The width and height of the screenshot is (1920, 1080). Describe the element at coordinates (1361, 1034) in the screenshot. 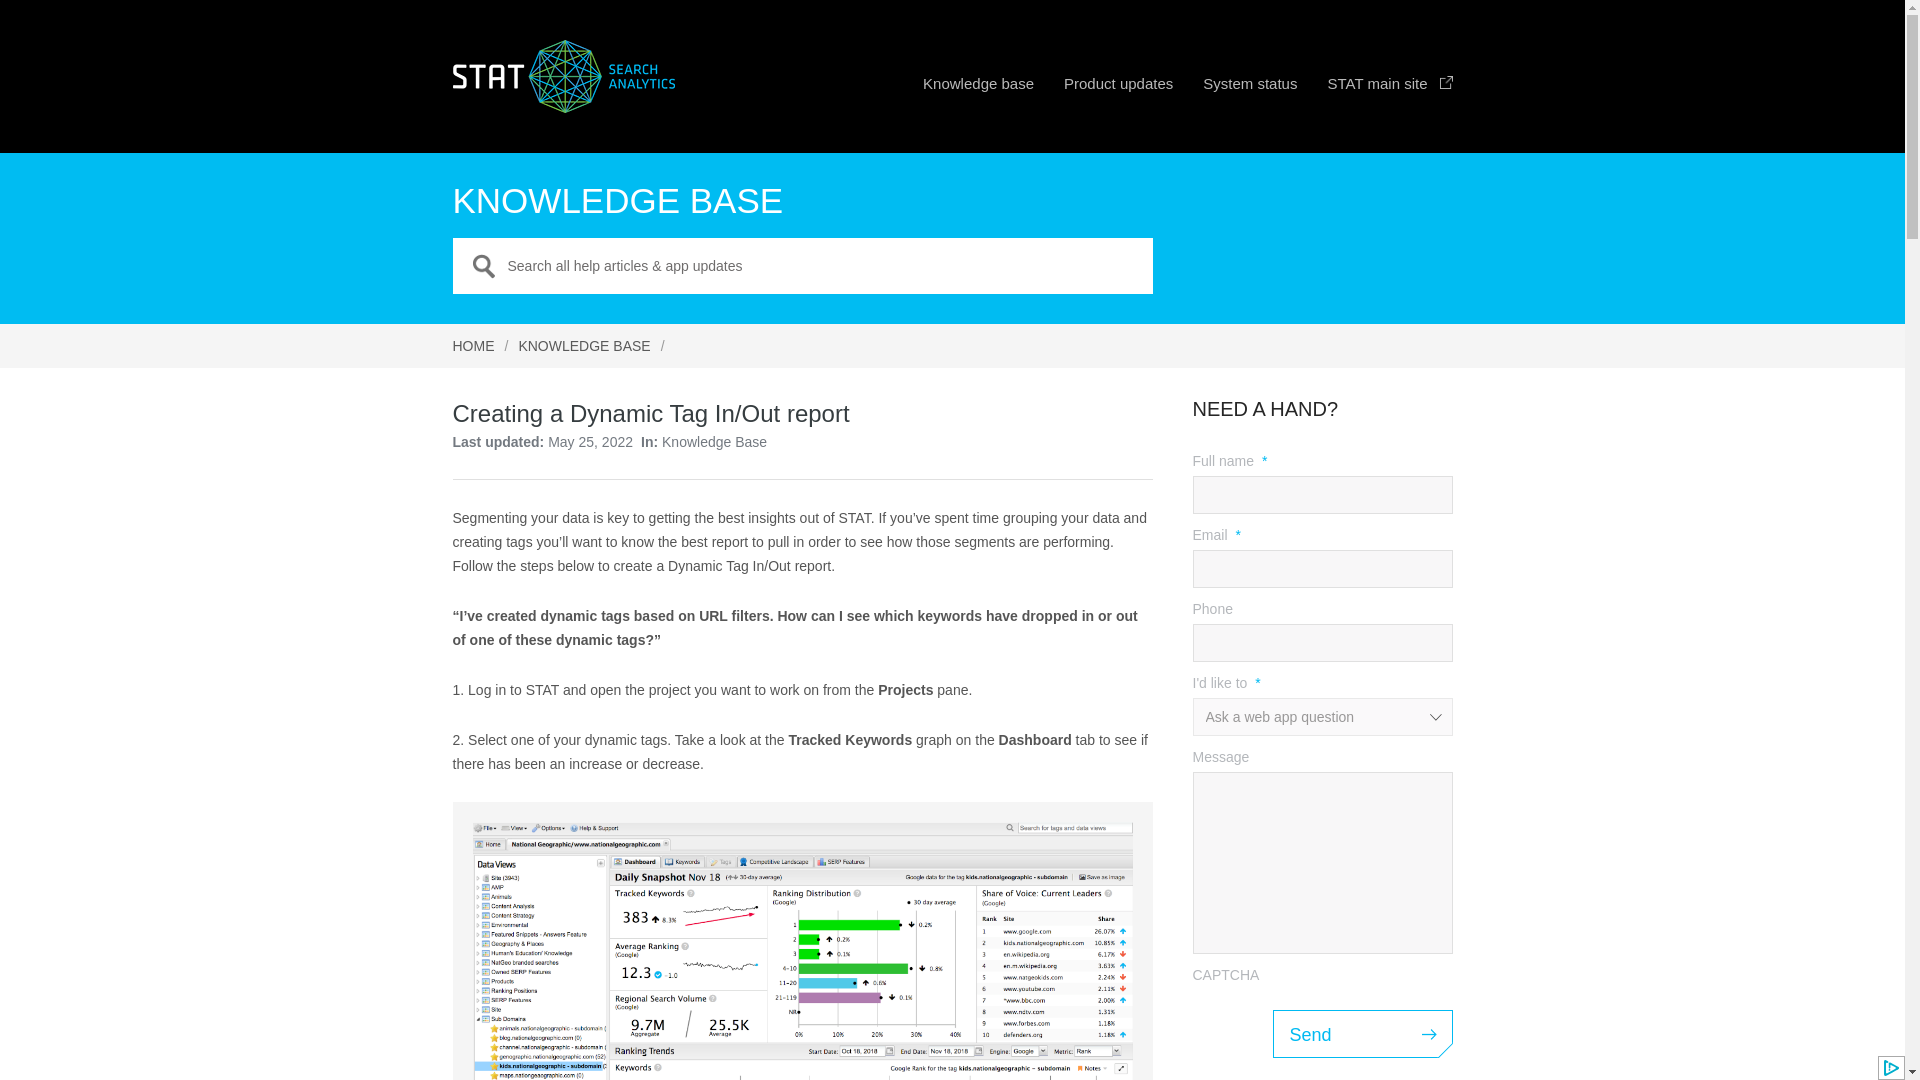

I see `Send` at that location.